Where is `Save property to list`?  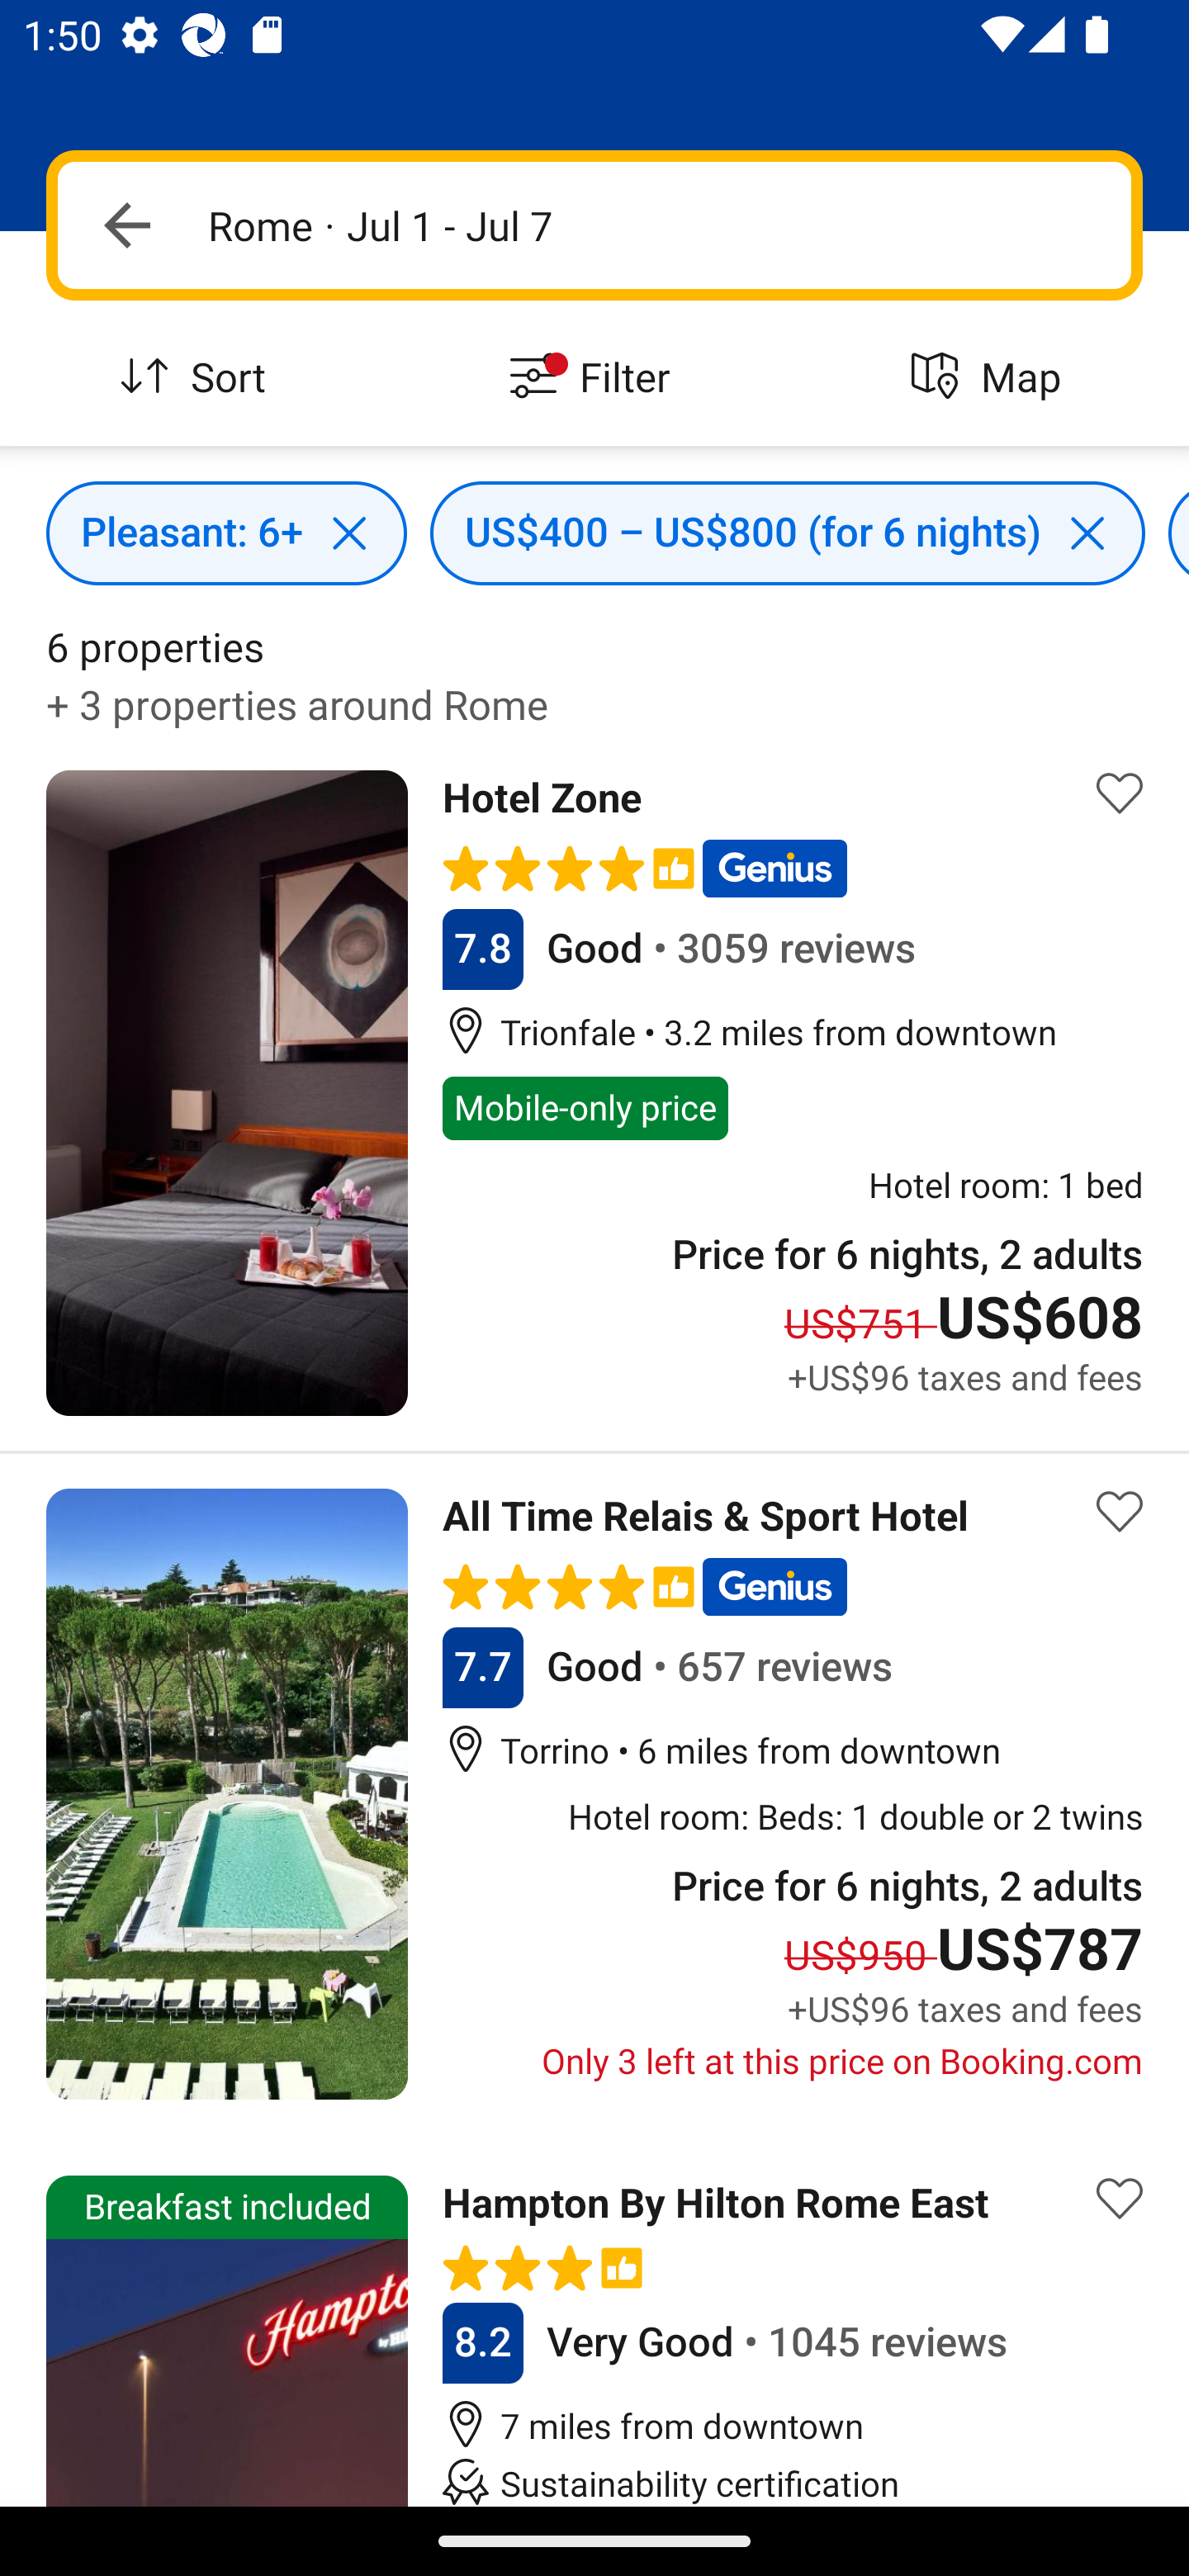 Save property to list is located at coordinates (1120, 793).